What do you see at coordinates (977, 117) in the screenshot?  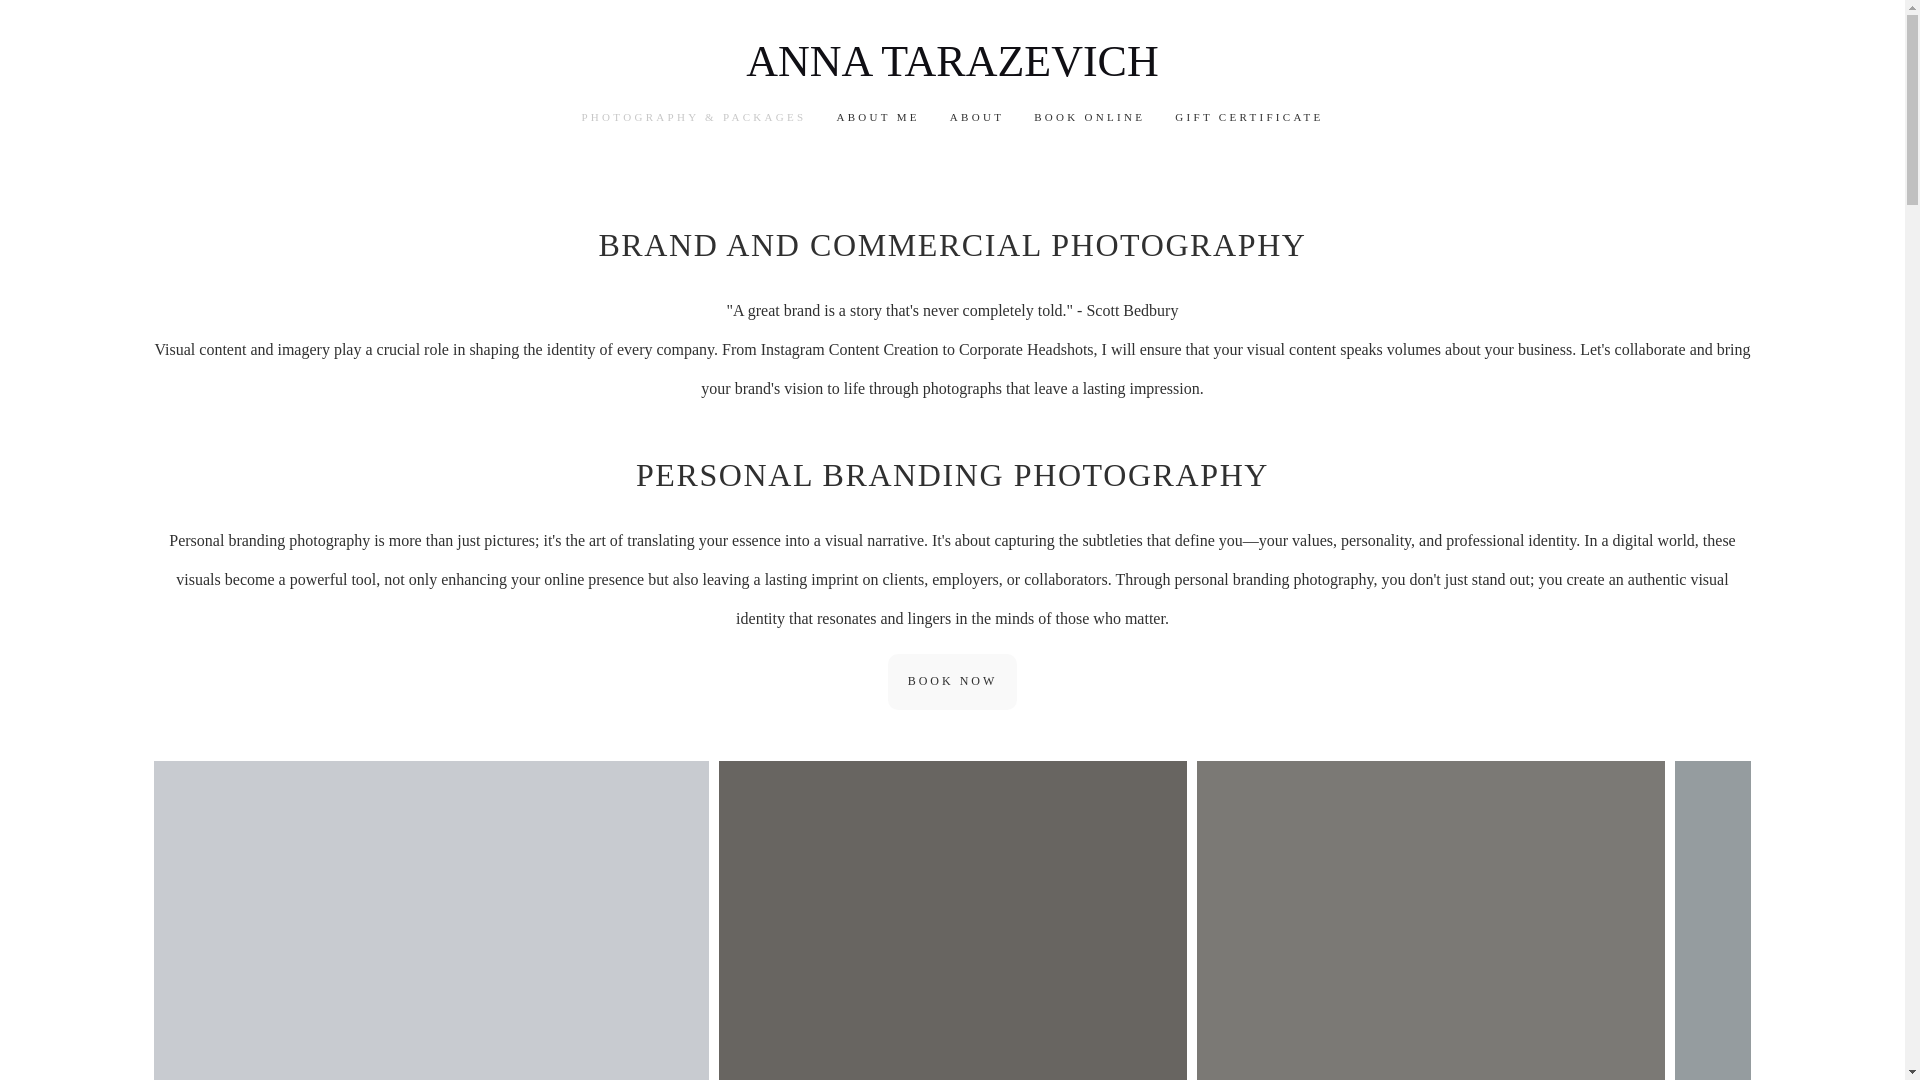 I see `ABOUT` at bounding box center [977, 117].